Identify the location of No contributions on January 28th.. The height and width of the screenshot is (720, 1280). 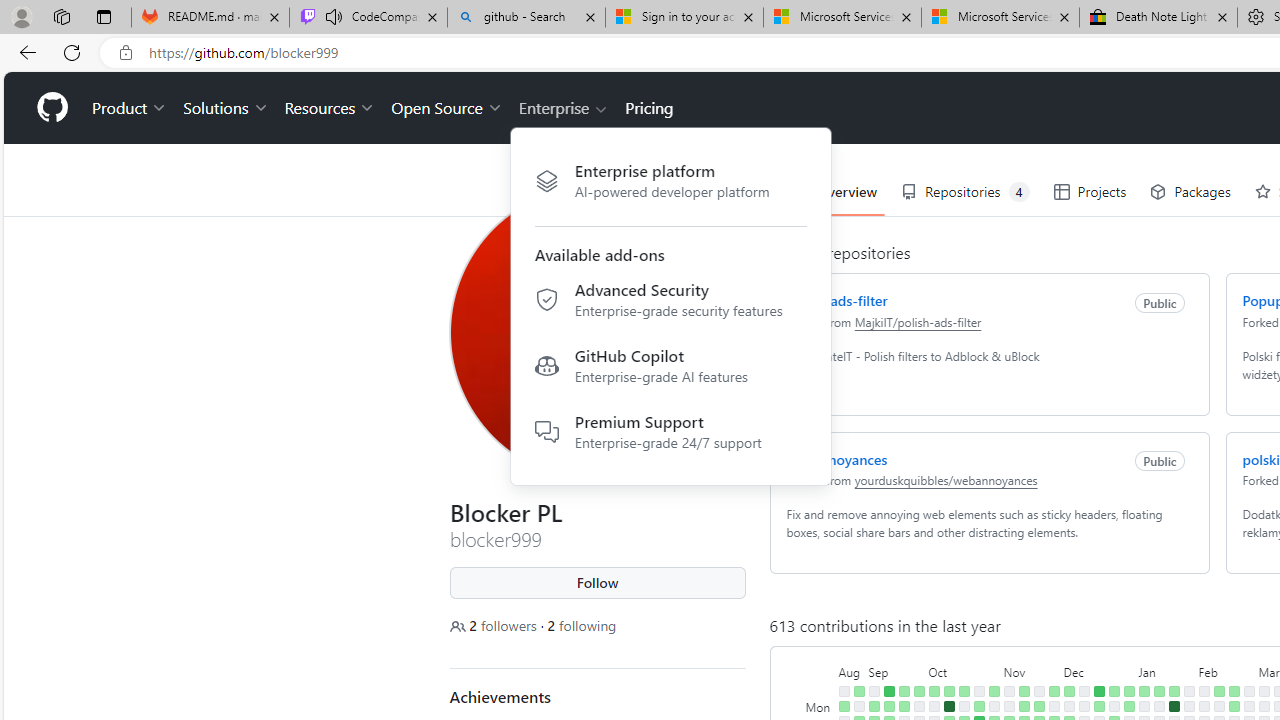
(1188, 691).